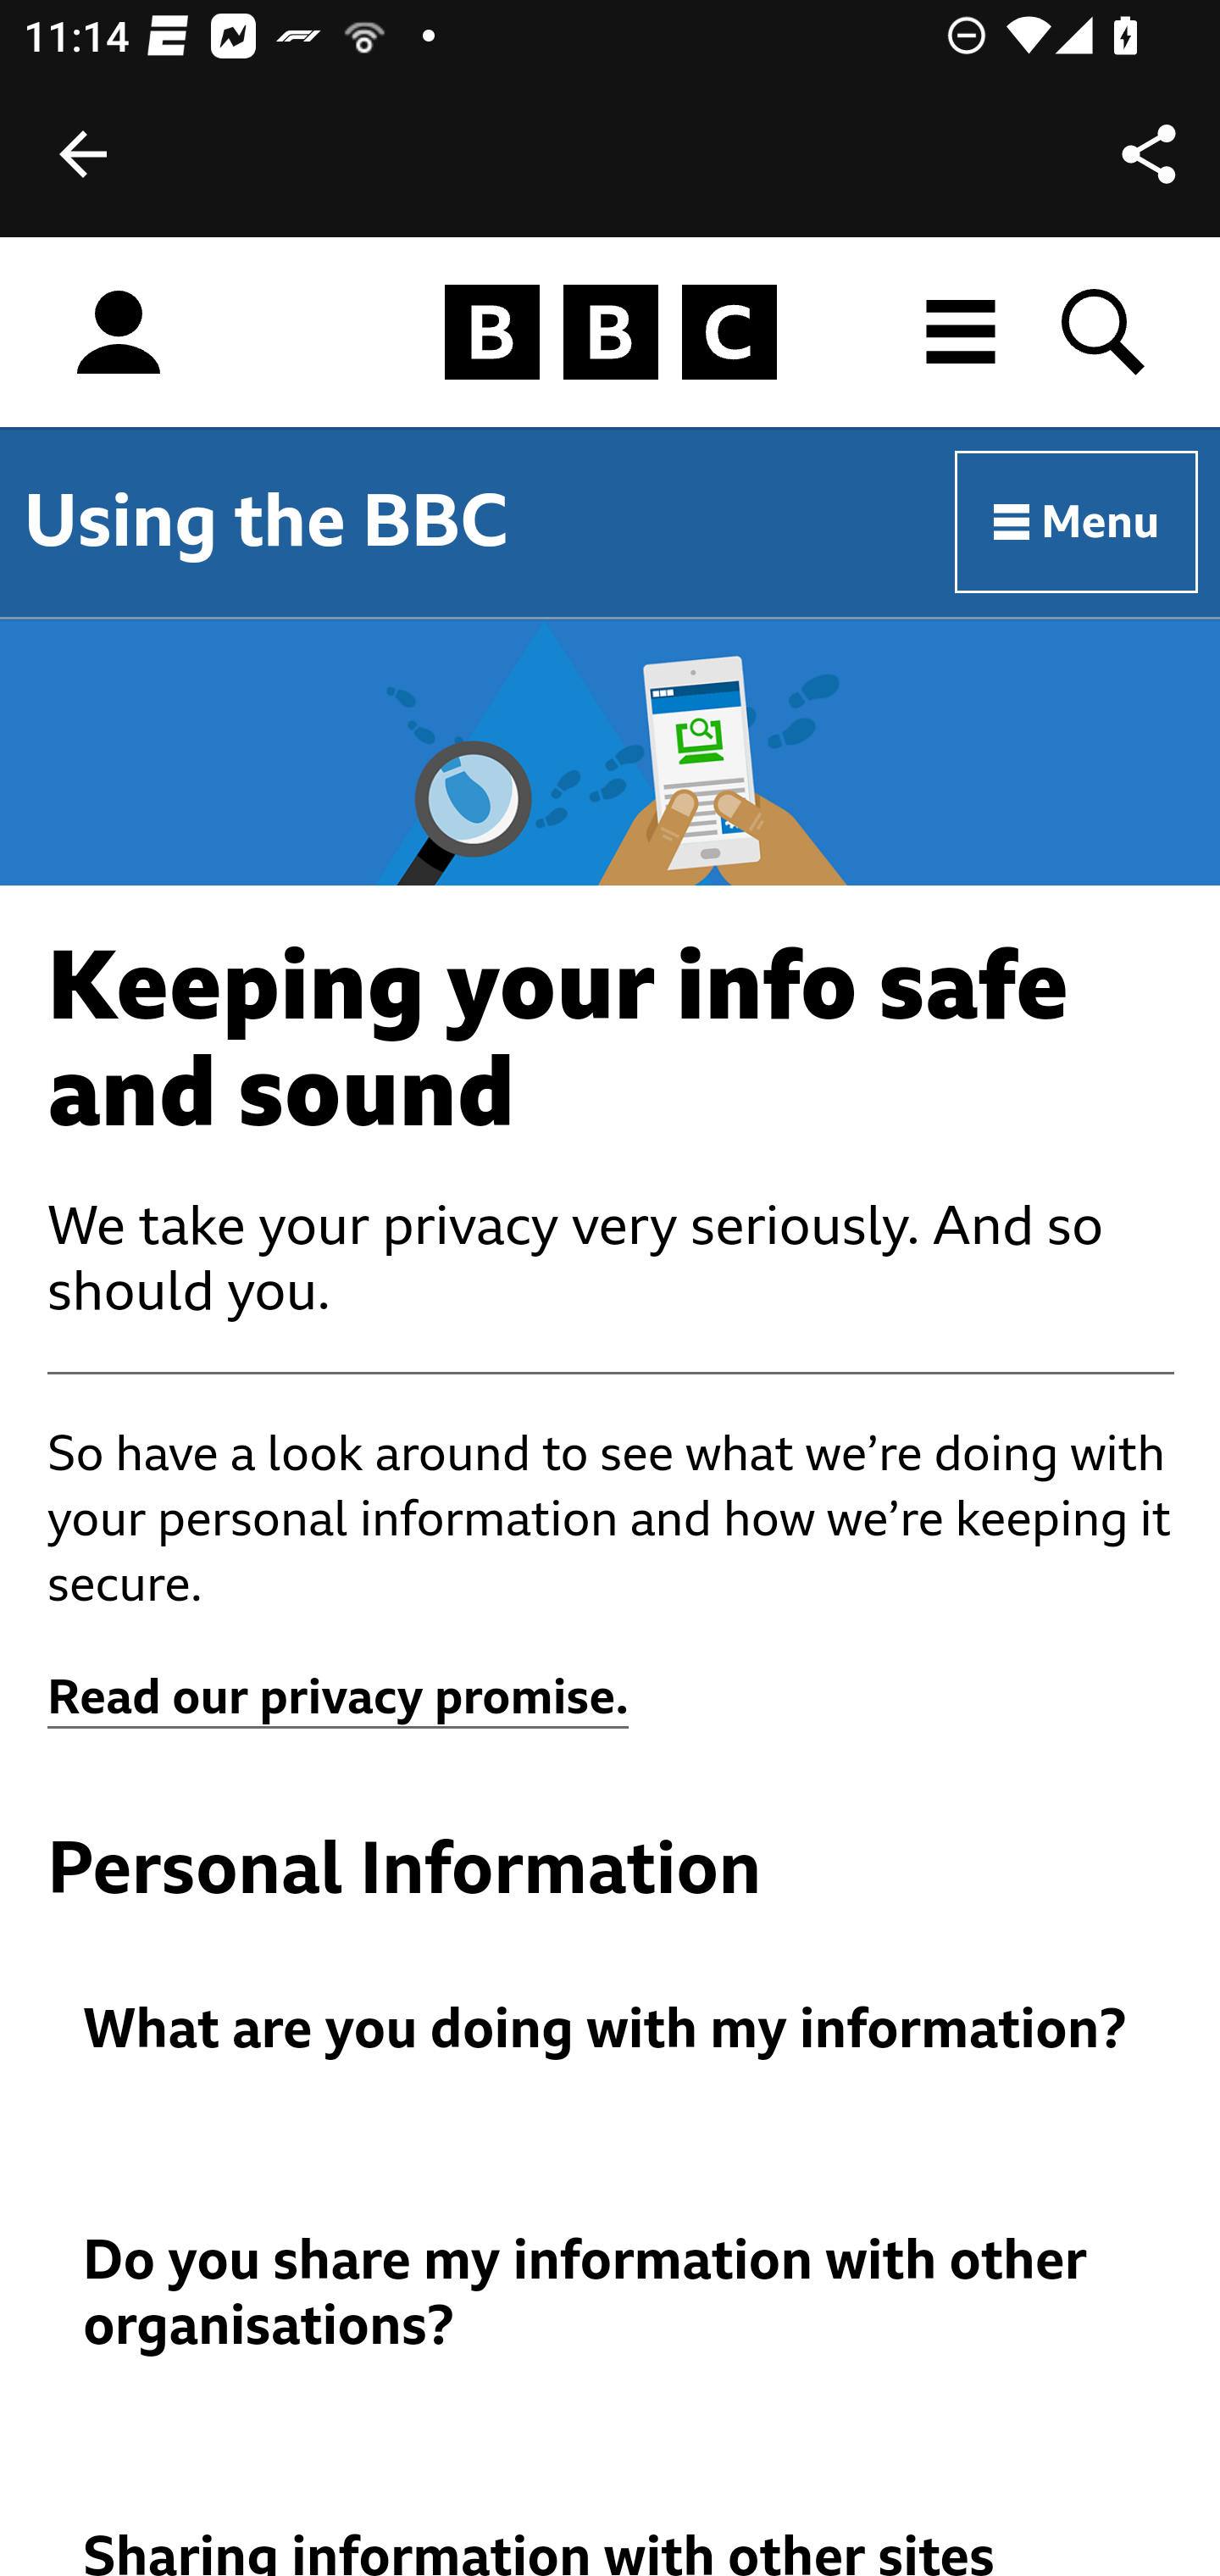 The height and width of the screenshot is (2576, 1220). Describe the element at coordinates (1149, 154) in the screenshot. I see `Share` at that location.